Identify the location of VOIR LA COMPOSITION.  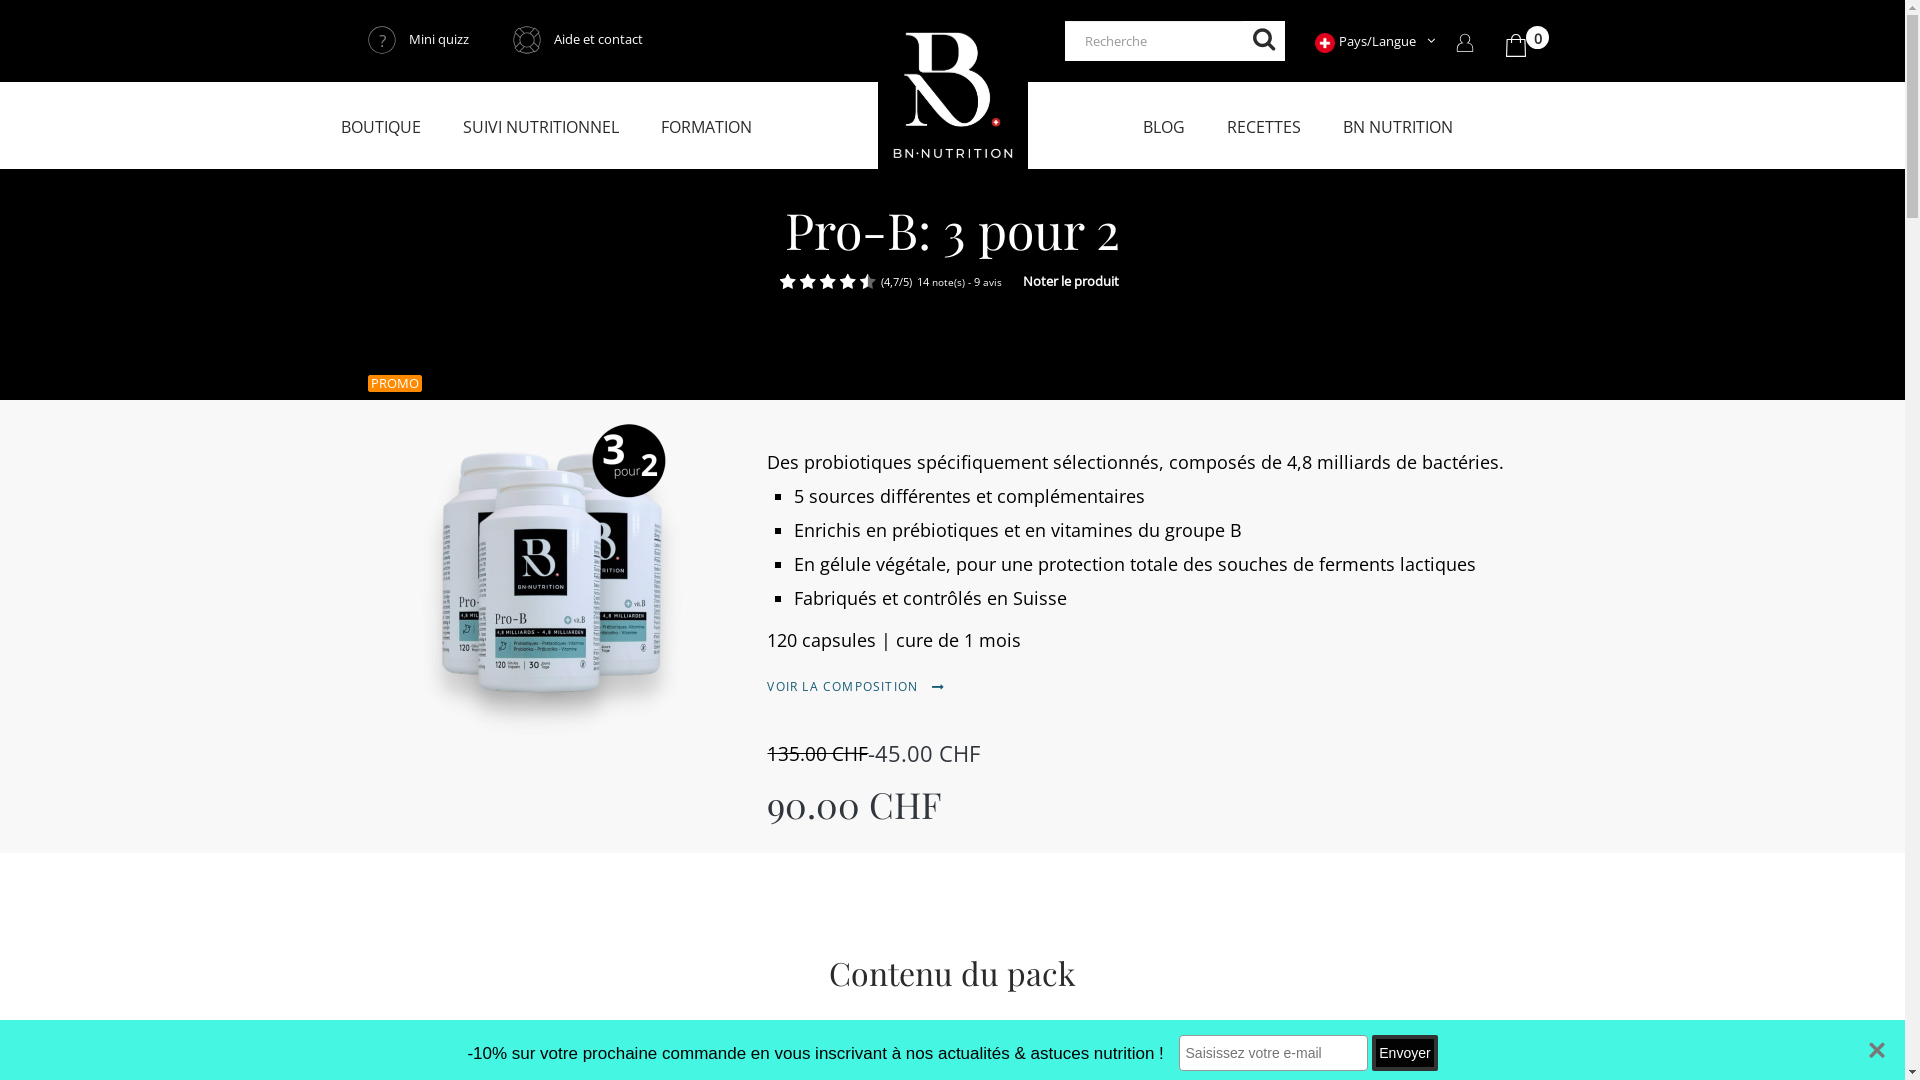
(856, 686).